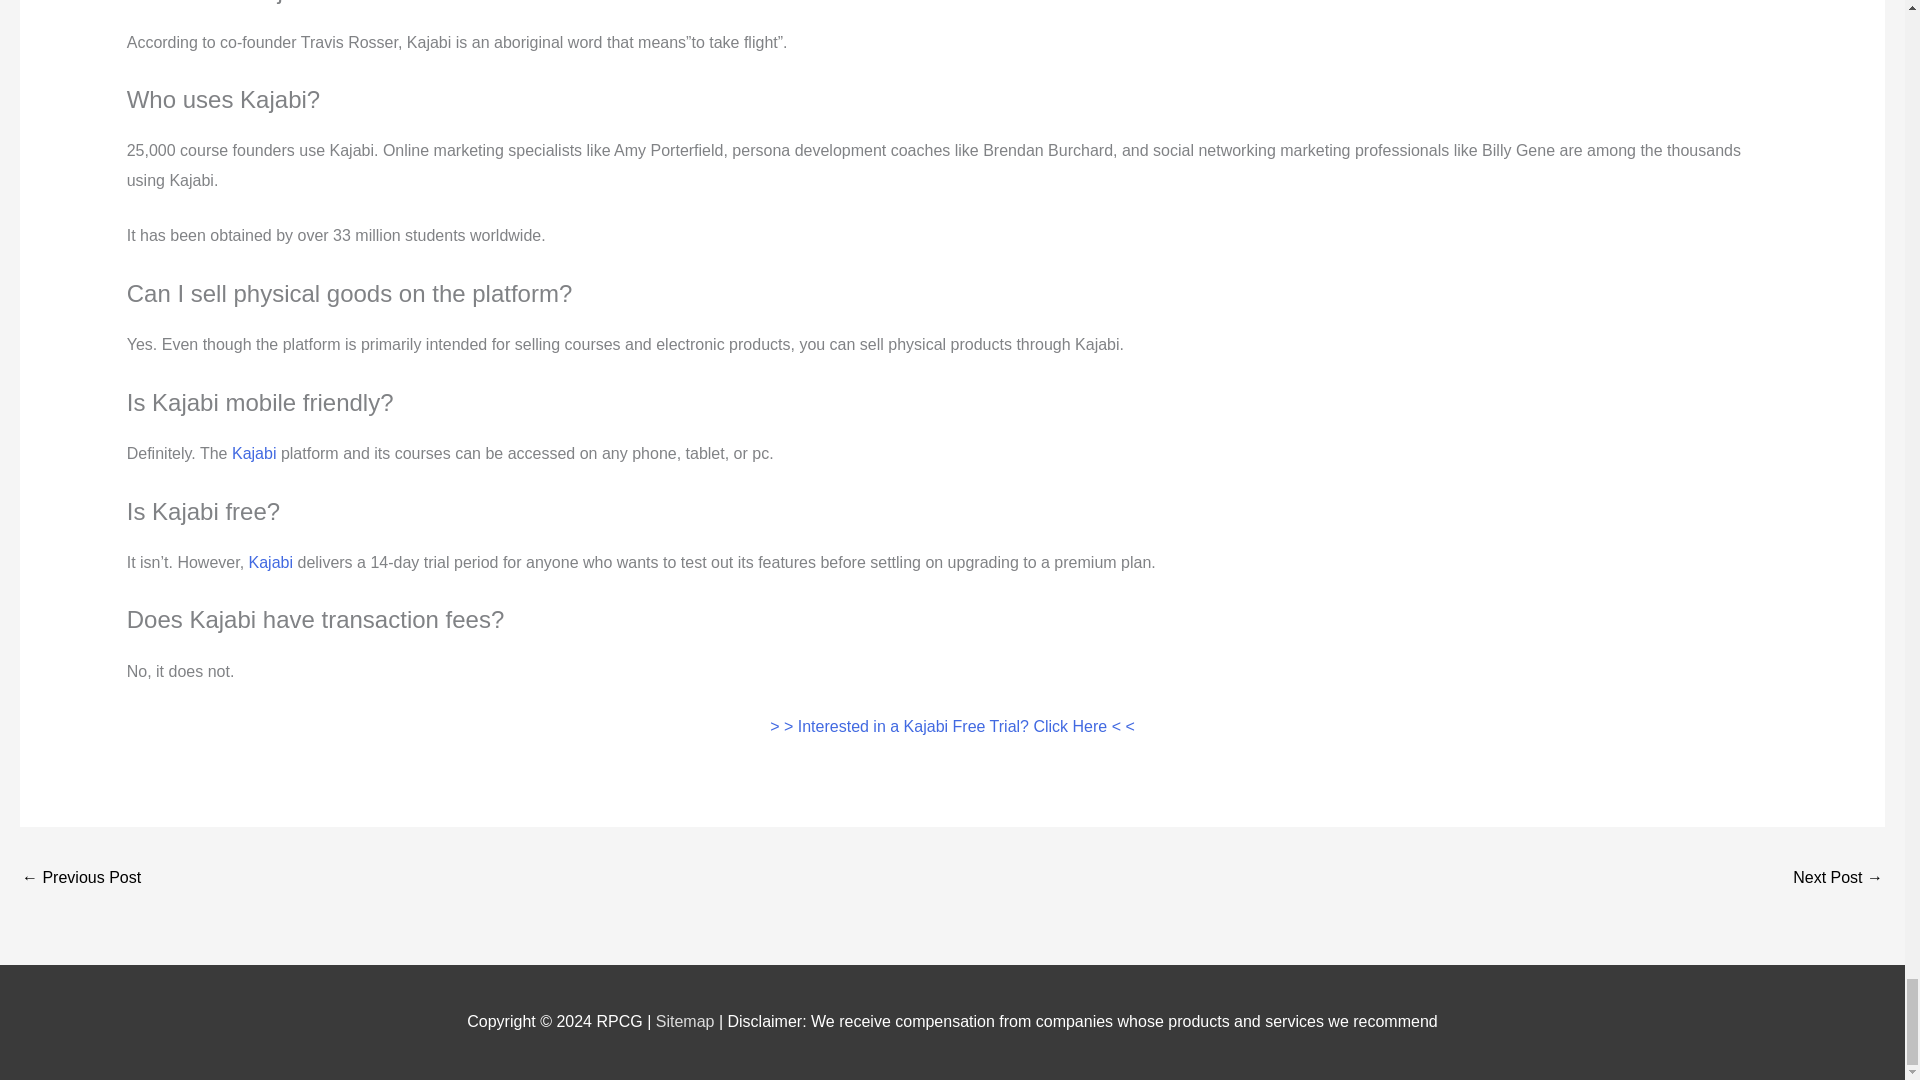  Describe the element at coordinates (254, 453) in the screenshot. I see `Kajabi` at that location.